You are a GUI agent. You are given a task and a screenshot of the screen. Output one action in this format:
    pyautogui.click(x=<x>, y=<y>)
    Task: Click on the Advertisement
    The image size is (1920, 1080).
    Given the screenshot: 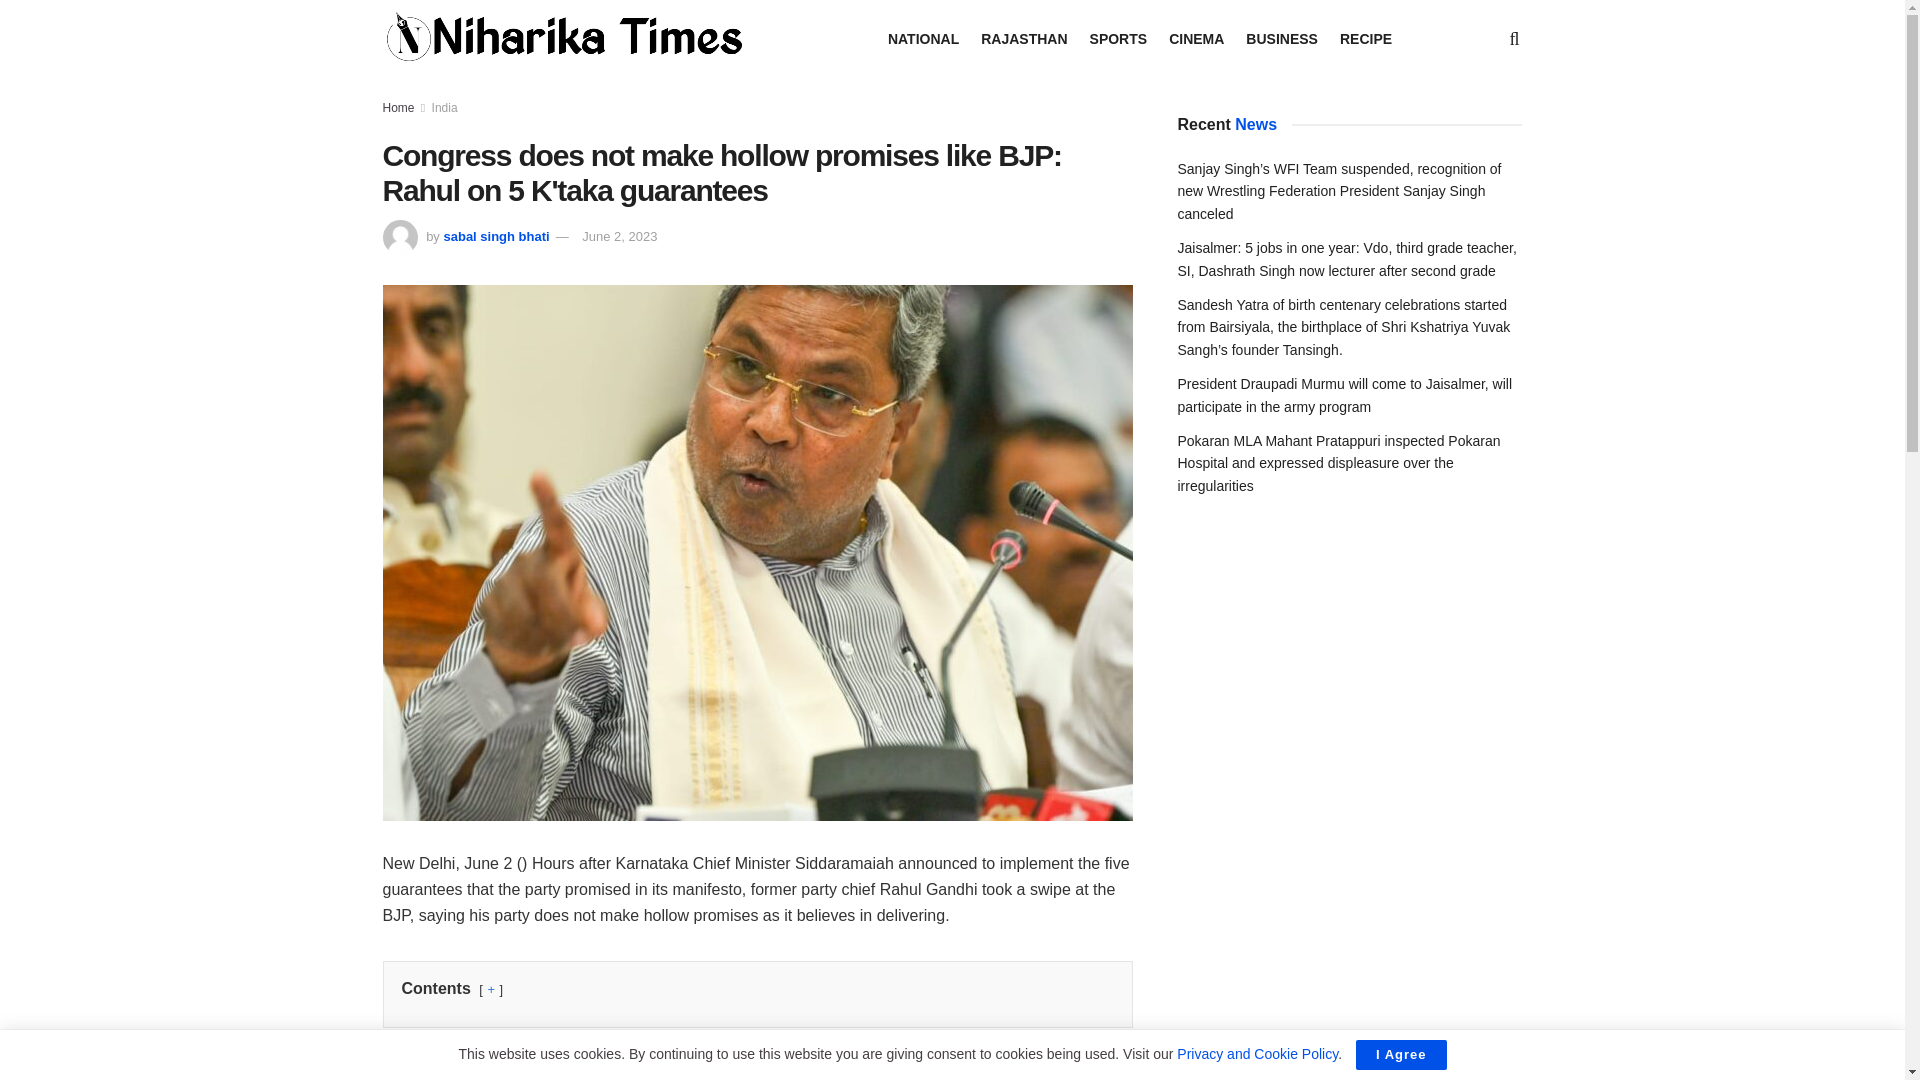 What is the action you would take?
    pyautogui.click(x=757, y=1070)
    